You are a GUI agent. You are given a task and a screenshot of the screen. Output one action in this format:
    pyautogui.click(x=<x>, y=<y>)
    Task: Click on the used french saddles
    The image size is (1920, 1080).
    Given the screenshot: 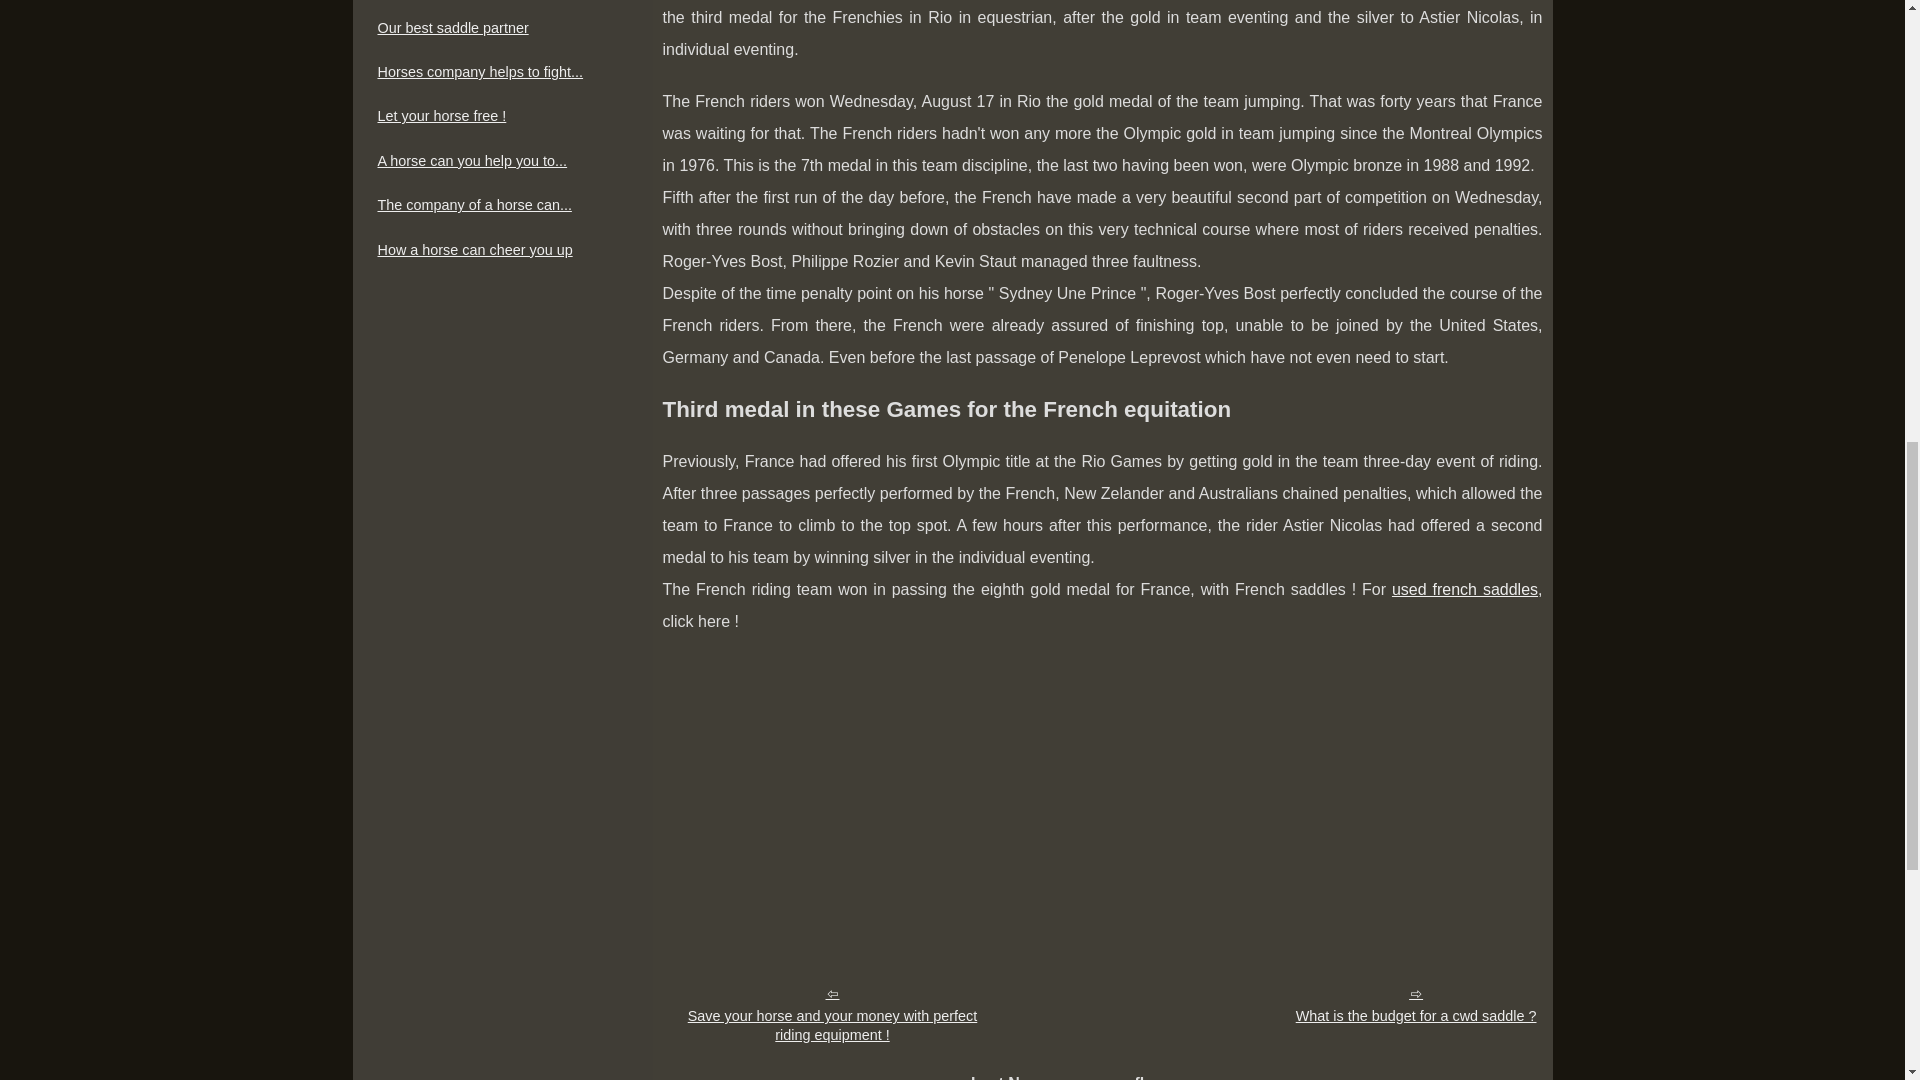 What is the action you would take?
    pyautogui.click(x=1464, y=590)
    